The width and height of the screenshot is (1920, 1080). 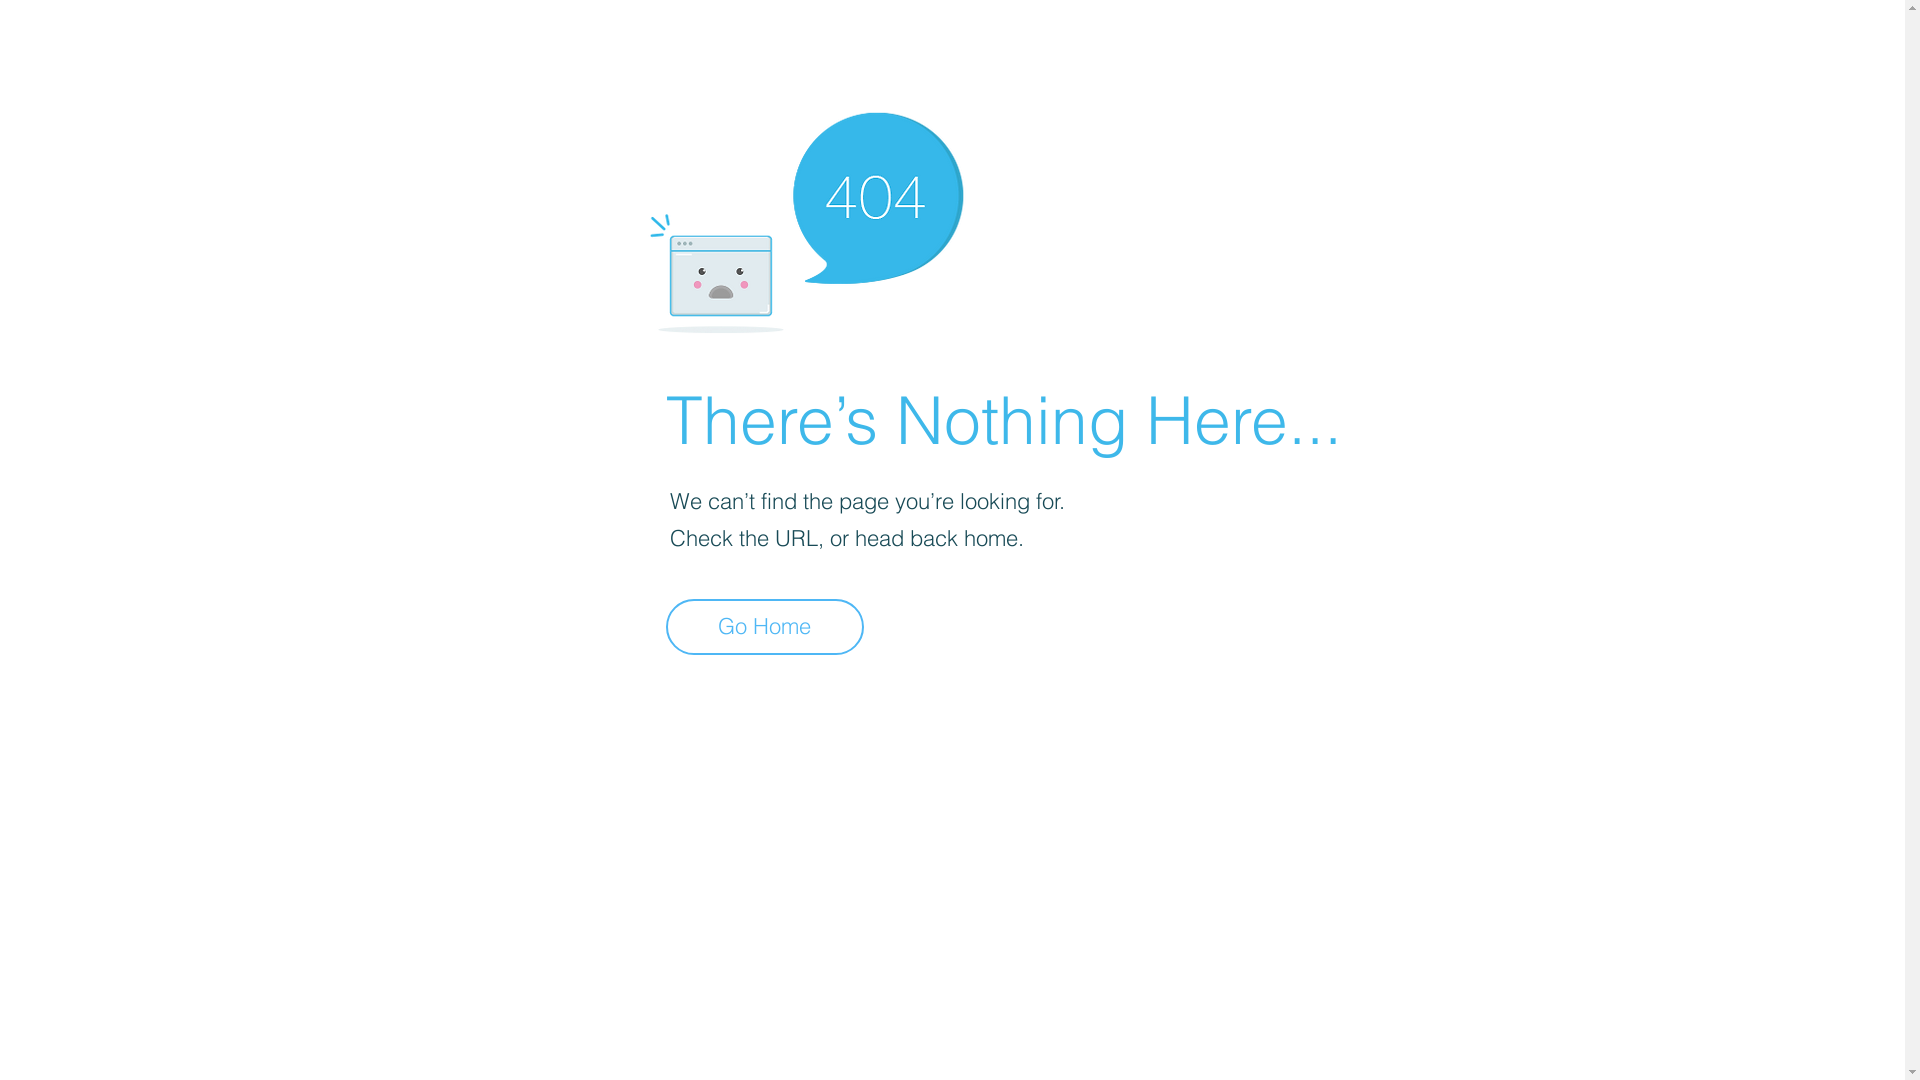 I want to click on Go Home, so click(x=765, y=627).